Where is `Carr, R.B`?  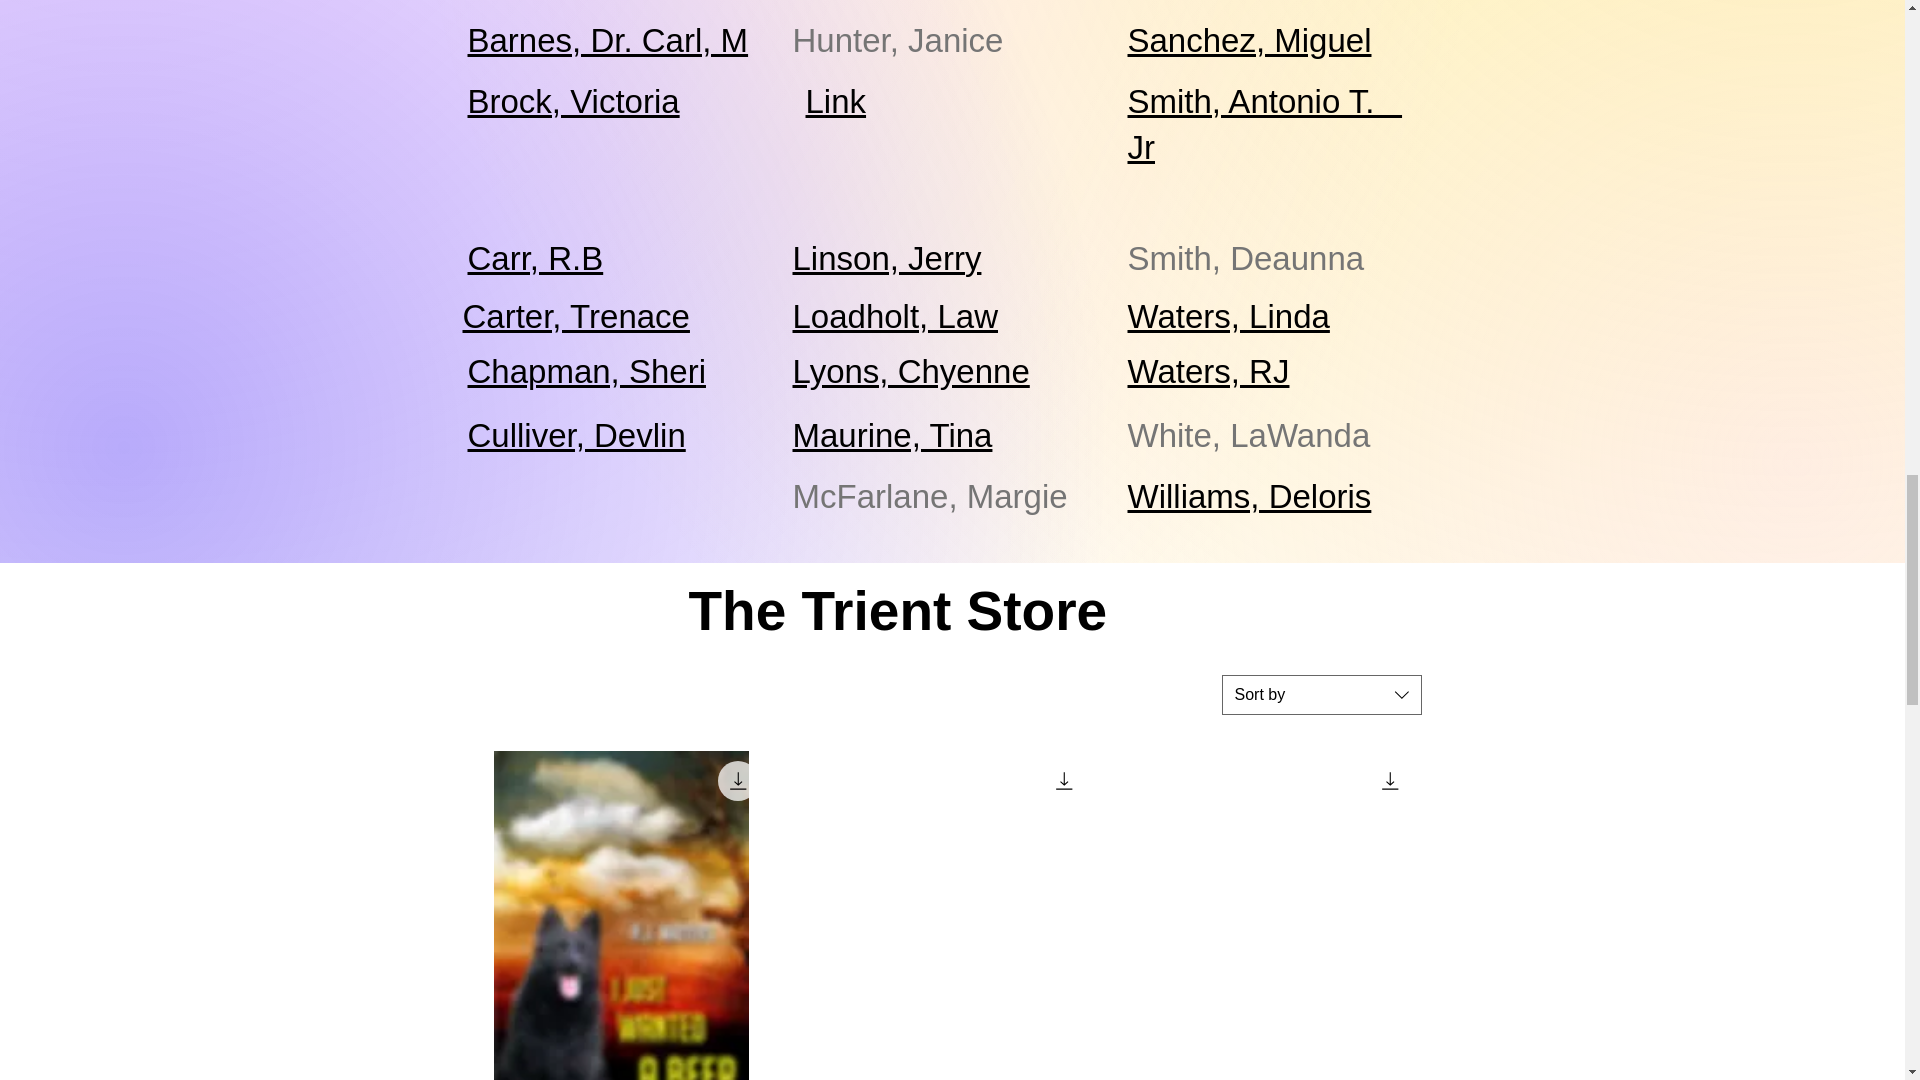
Carr, R.B is located at coordinates (536, 258).